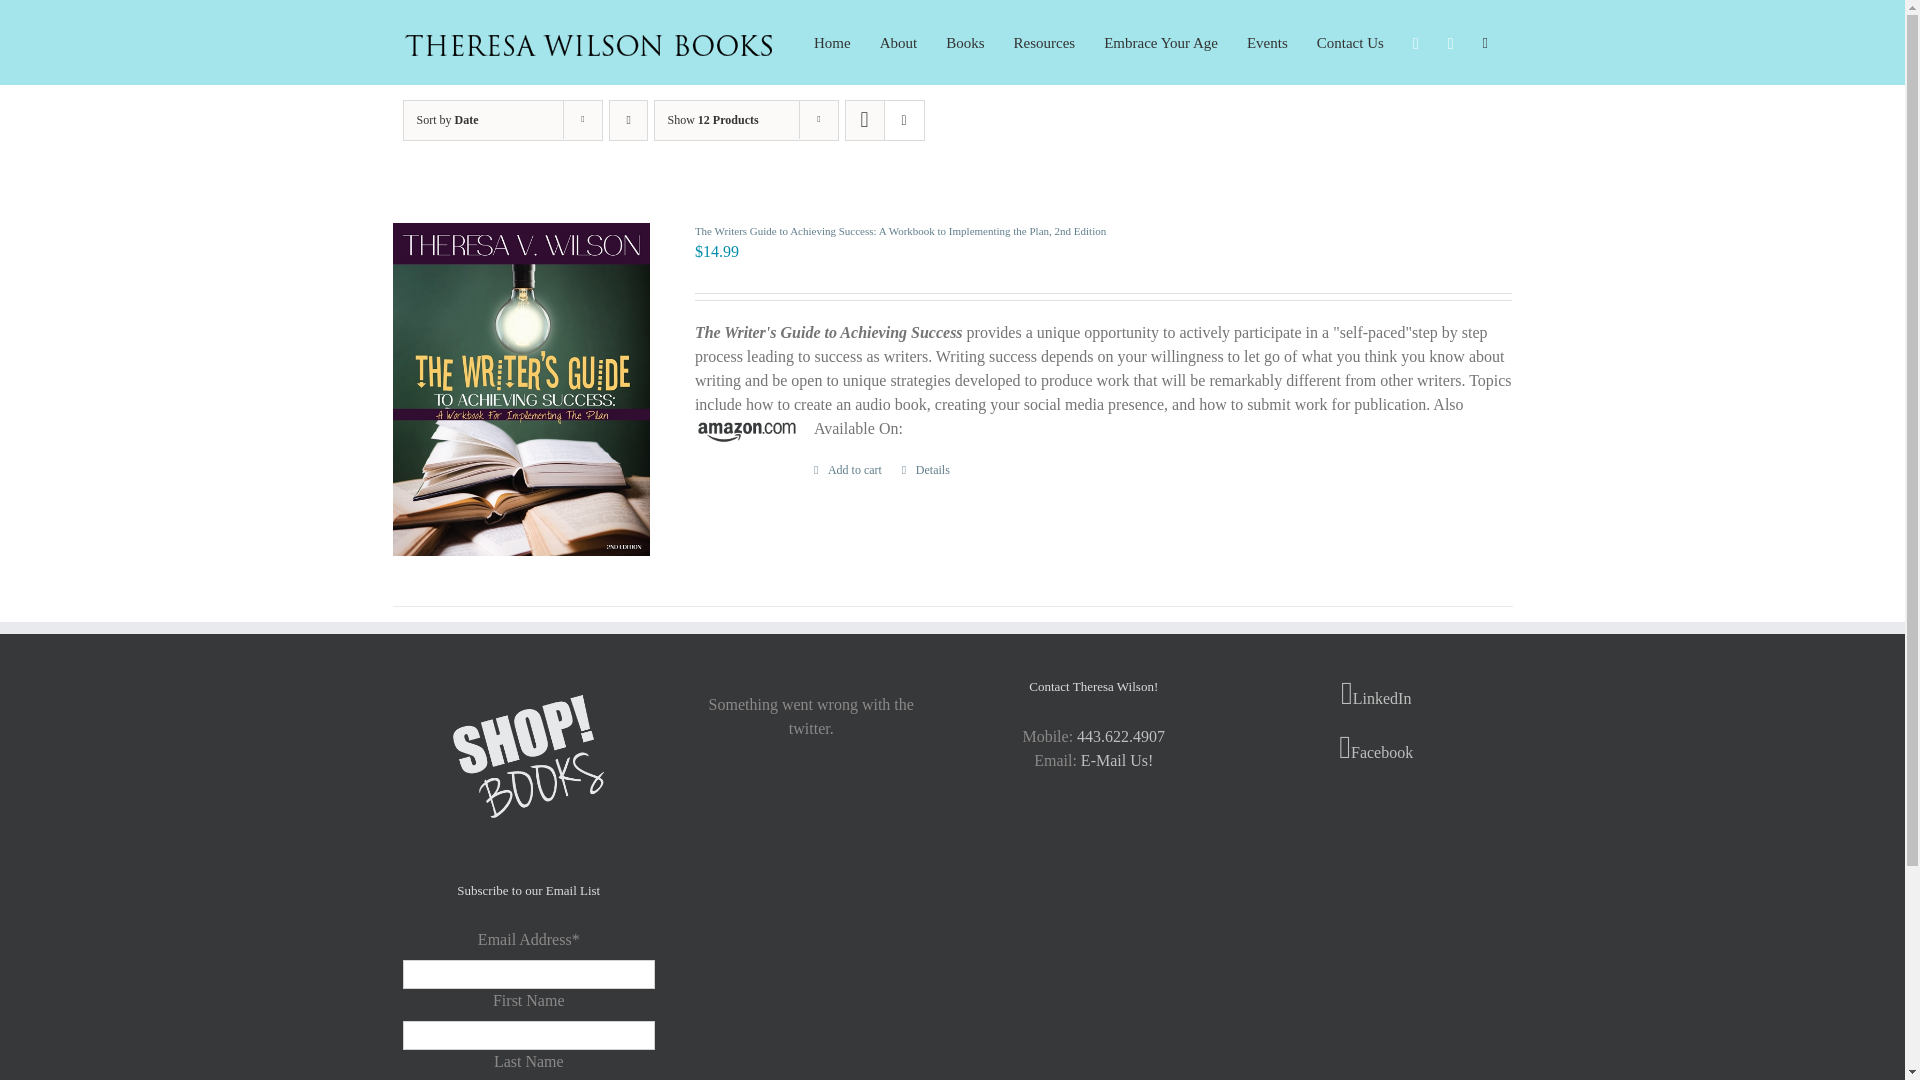 This screenshot has height=1080, width=1920. What do you see at coordinates (1376, 694) in the screenshot?
I see `Visit Theresa Wilson Books on LinkedIn` at bounding box center [1376, 694].